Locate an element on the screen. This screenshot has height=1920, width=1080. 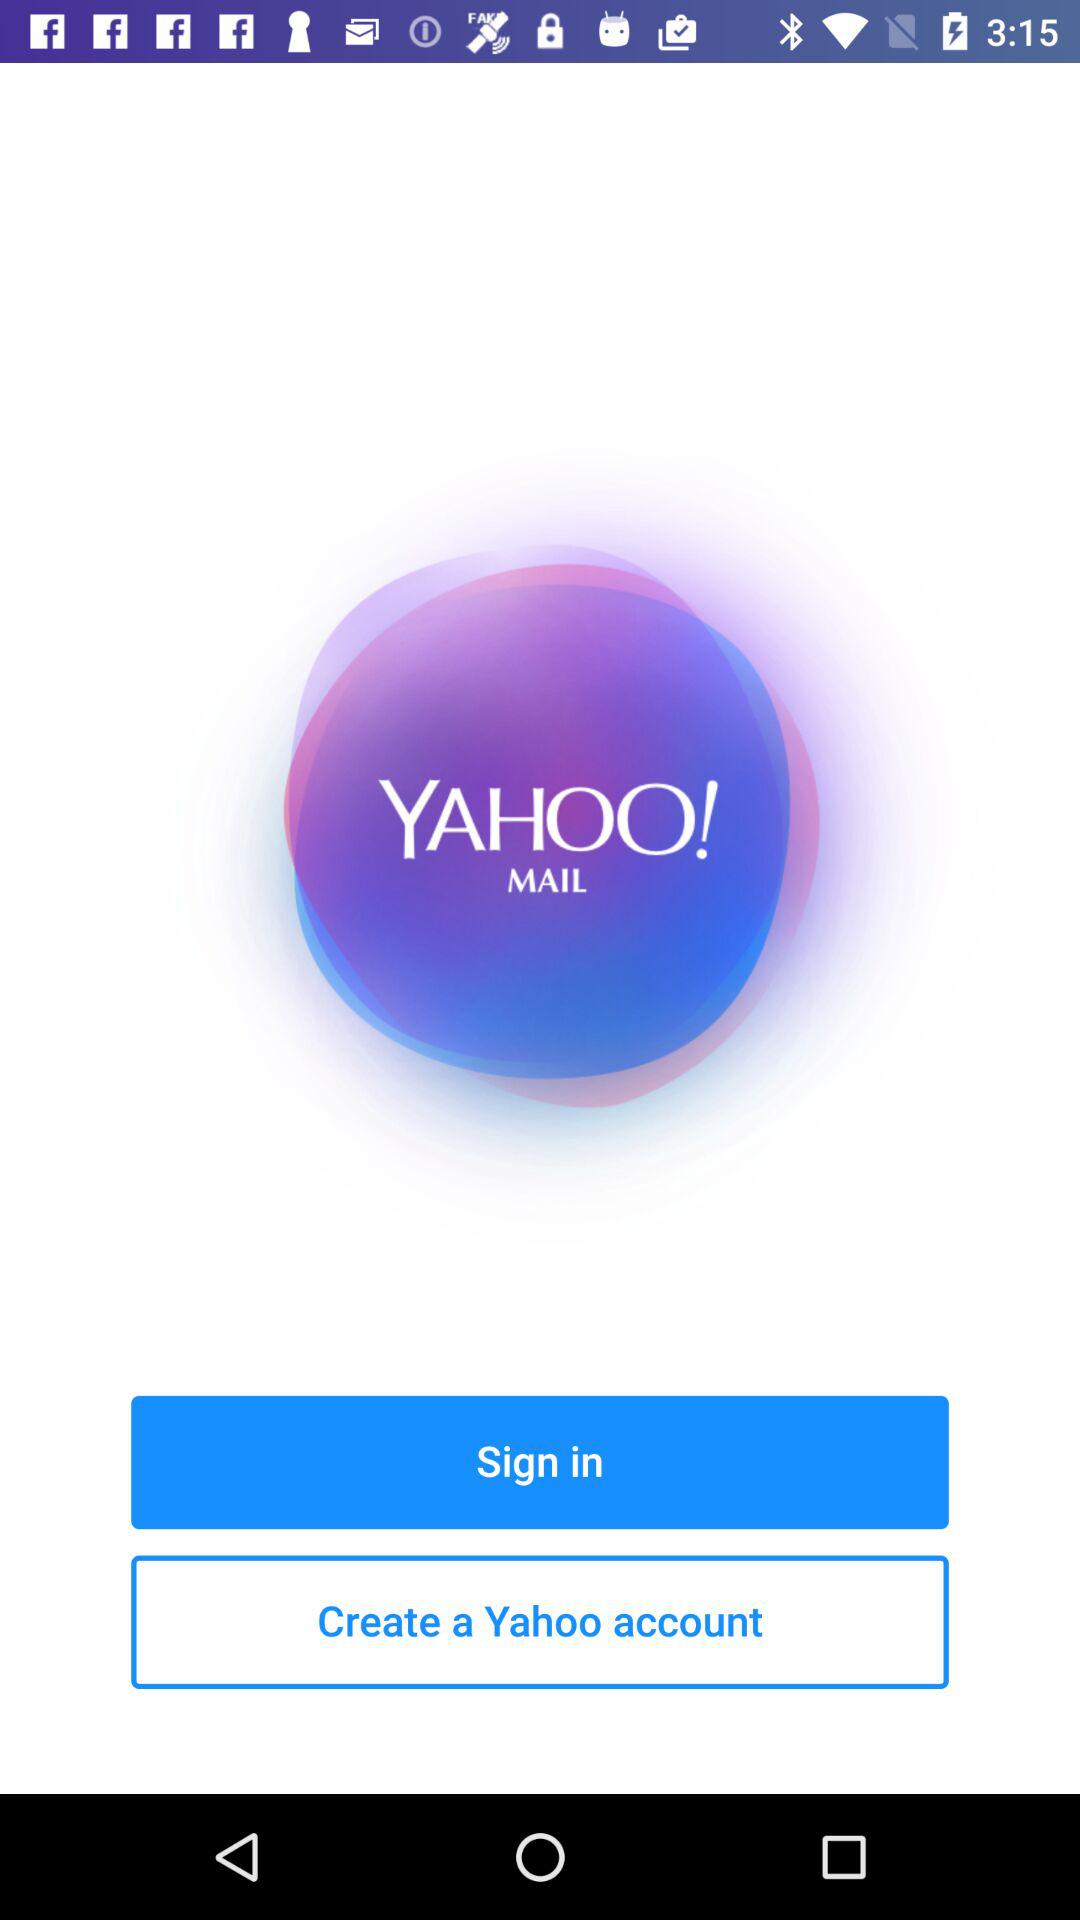
tap the create a yahoo item is located at coordinates (540, 1622).